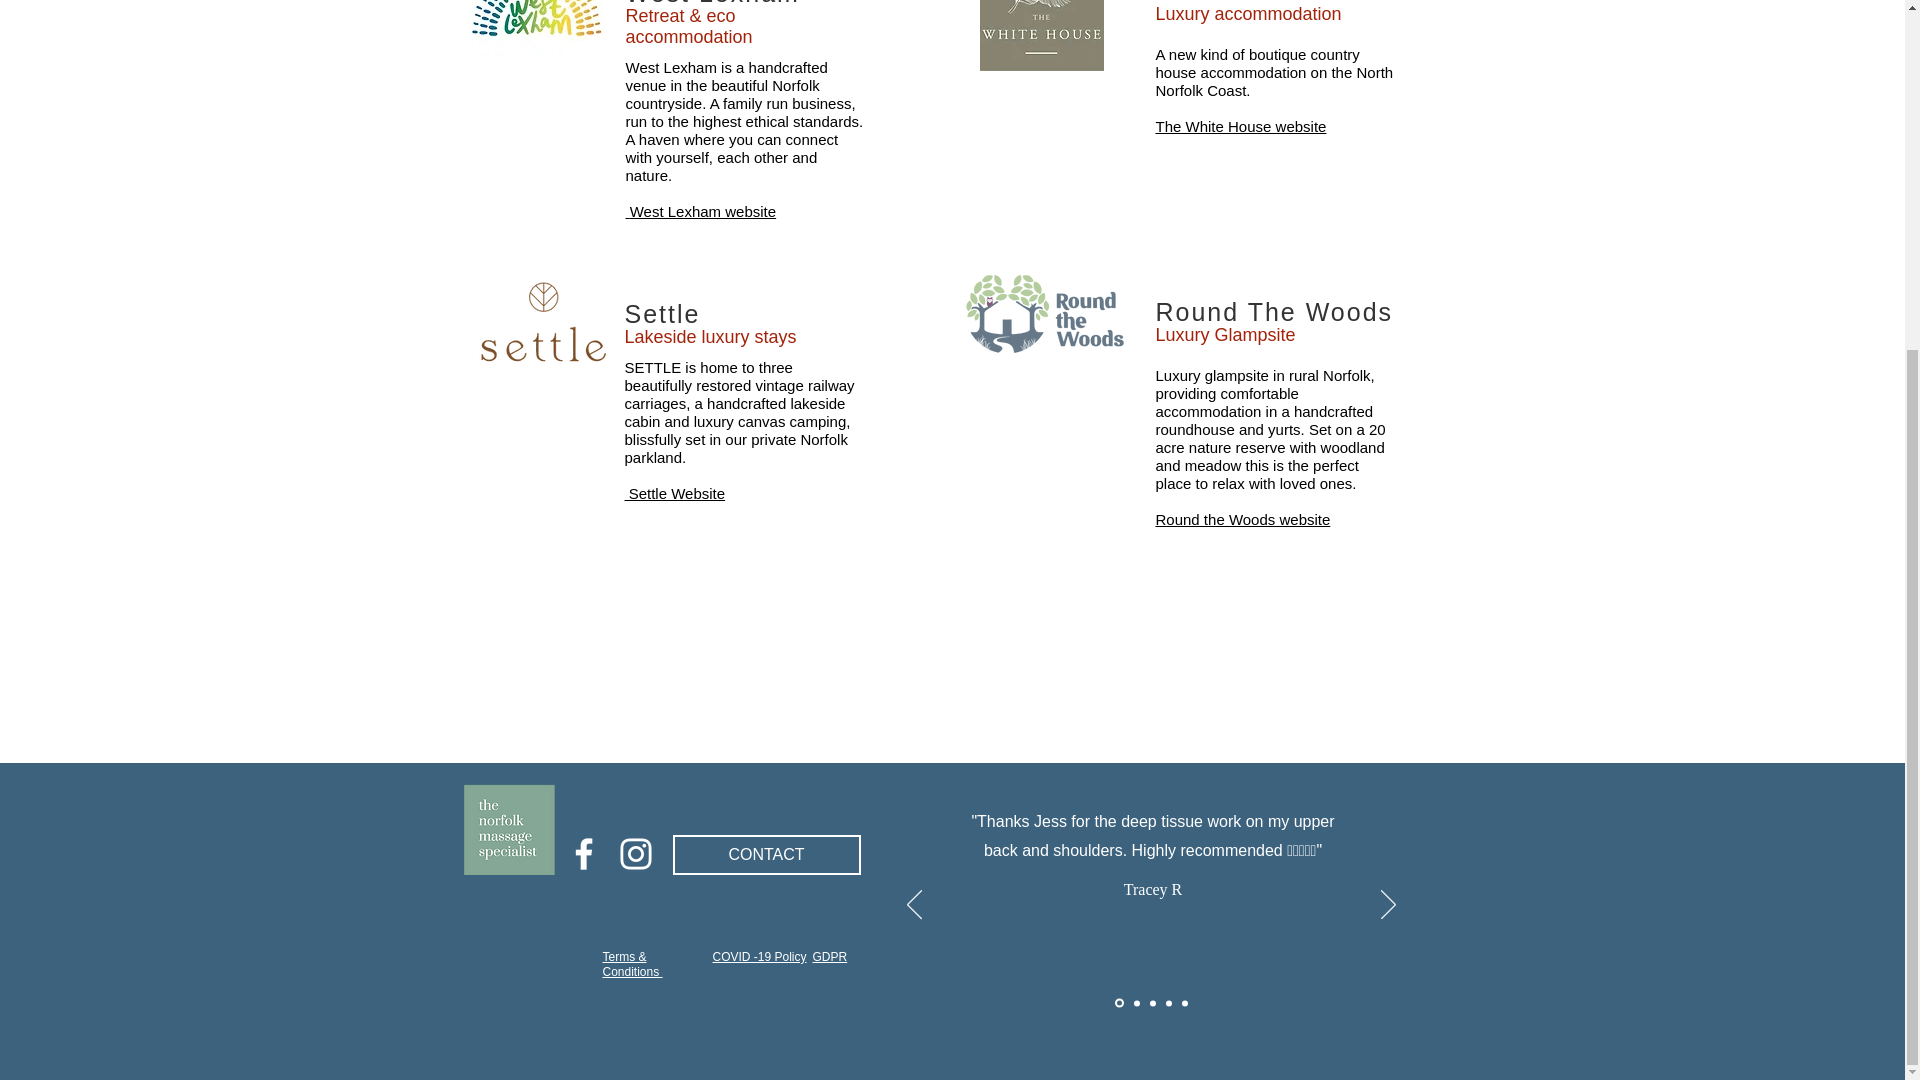 Image resolution: width=1920 pixels, height=1080 pixels. Describe the element at coordinates (674, 494) in the screenshot. I see ` Settle Website` at that location.